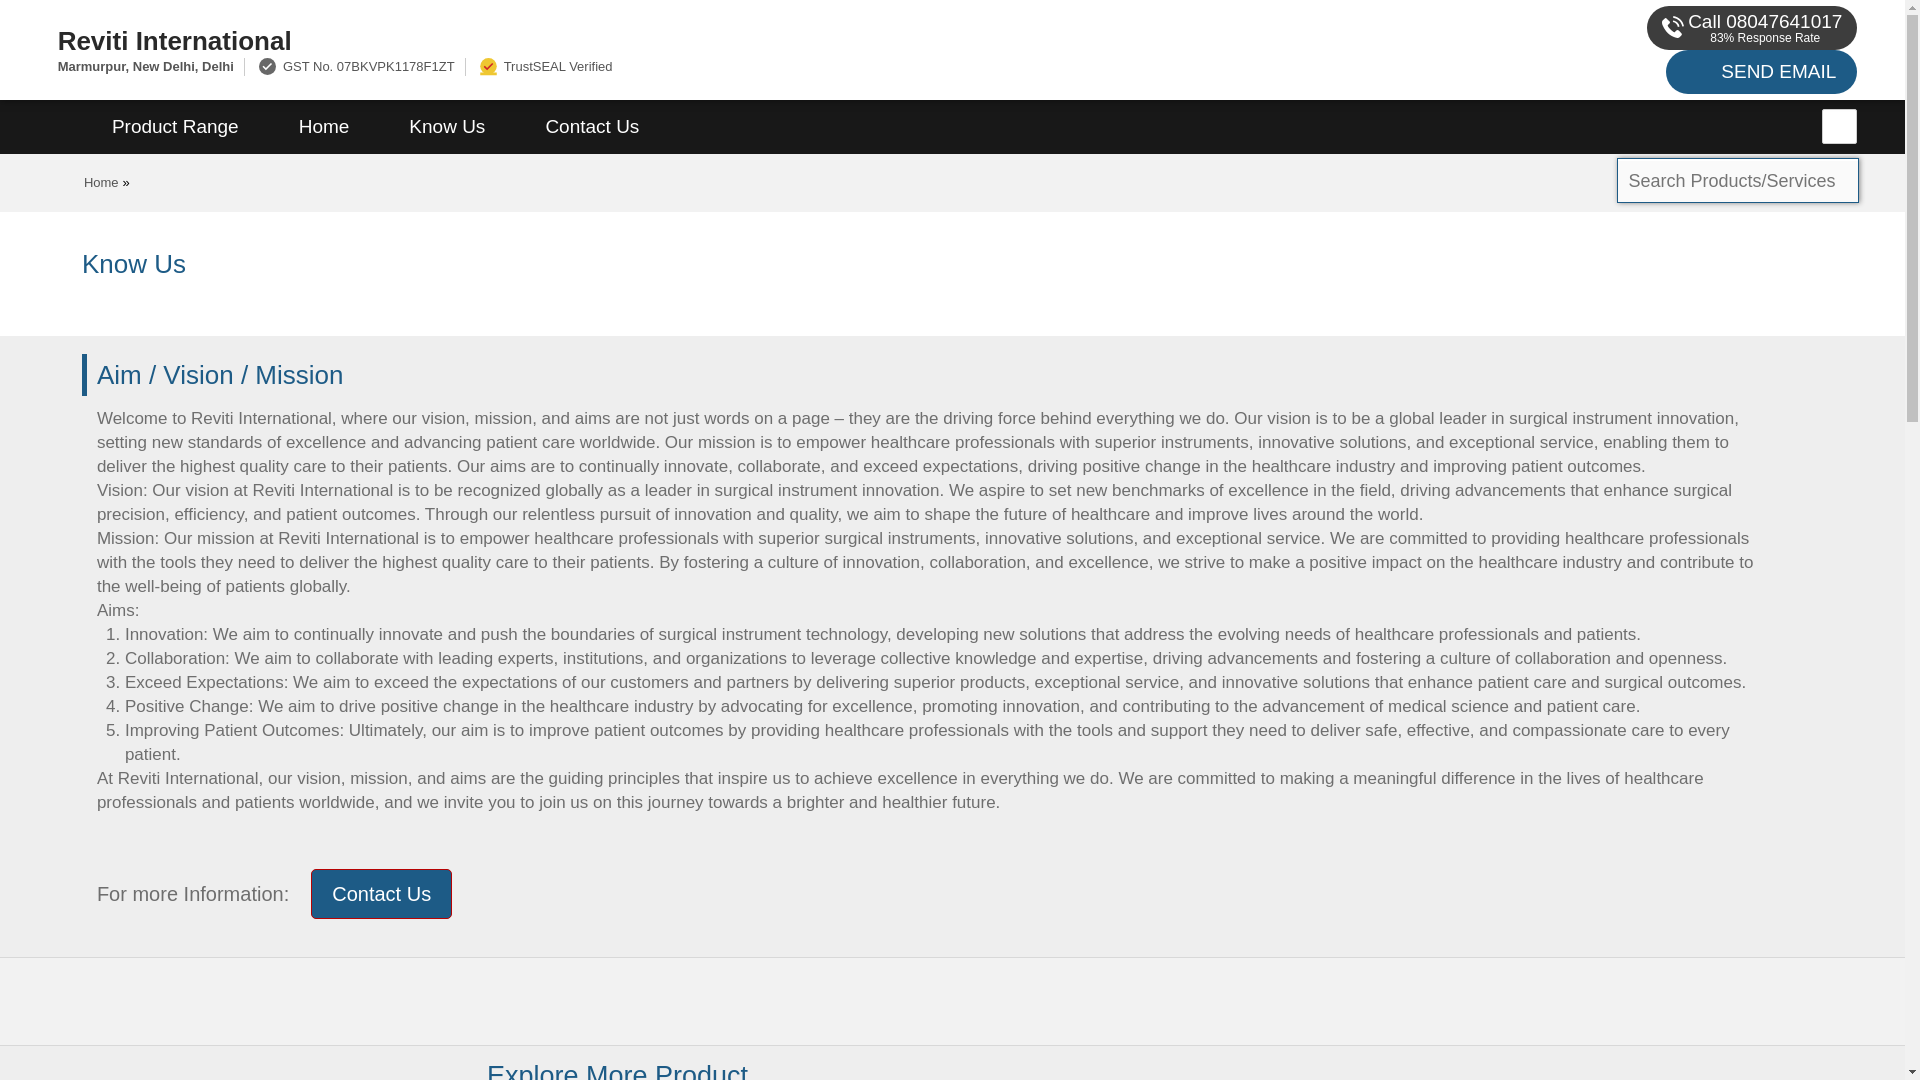  What do you see at coordinates (446, 127) in the screenshot?
I see `Know Us` at bounding box center [446, 127].